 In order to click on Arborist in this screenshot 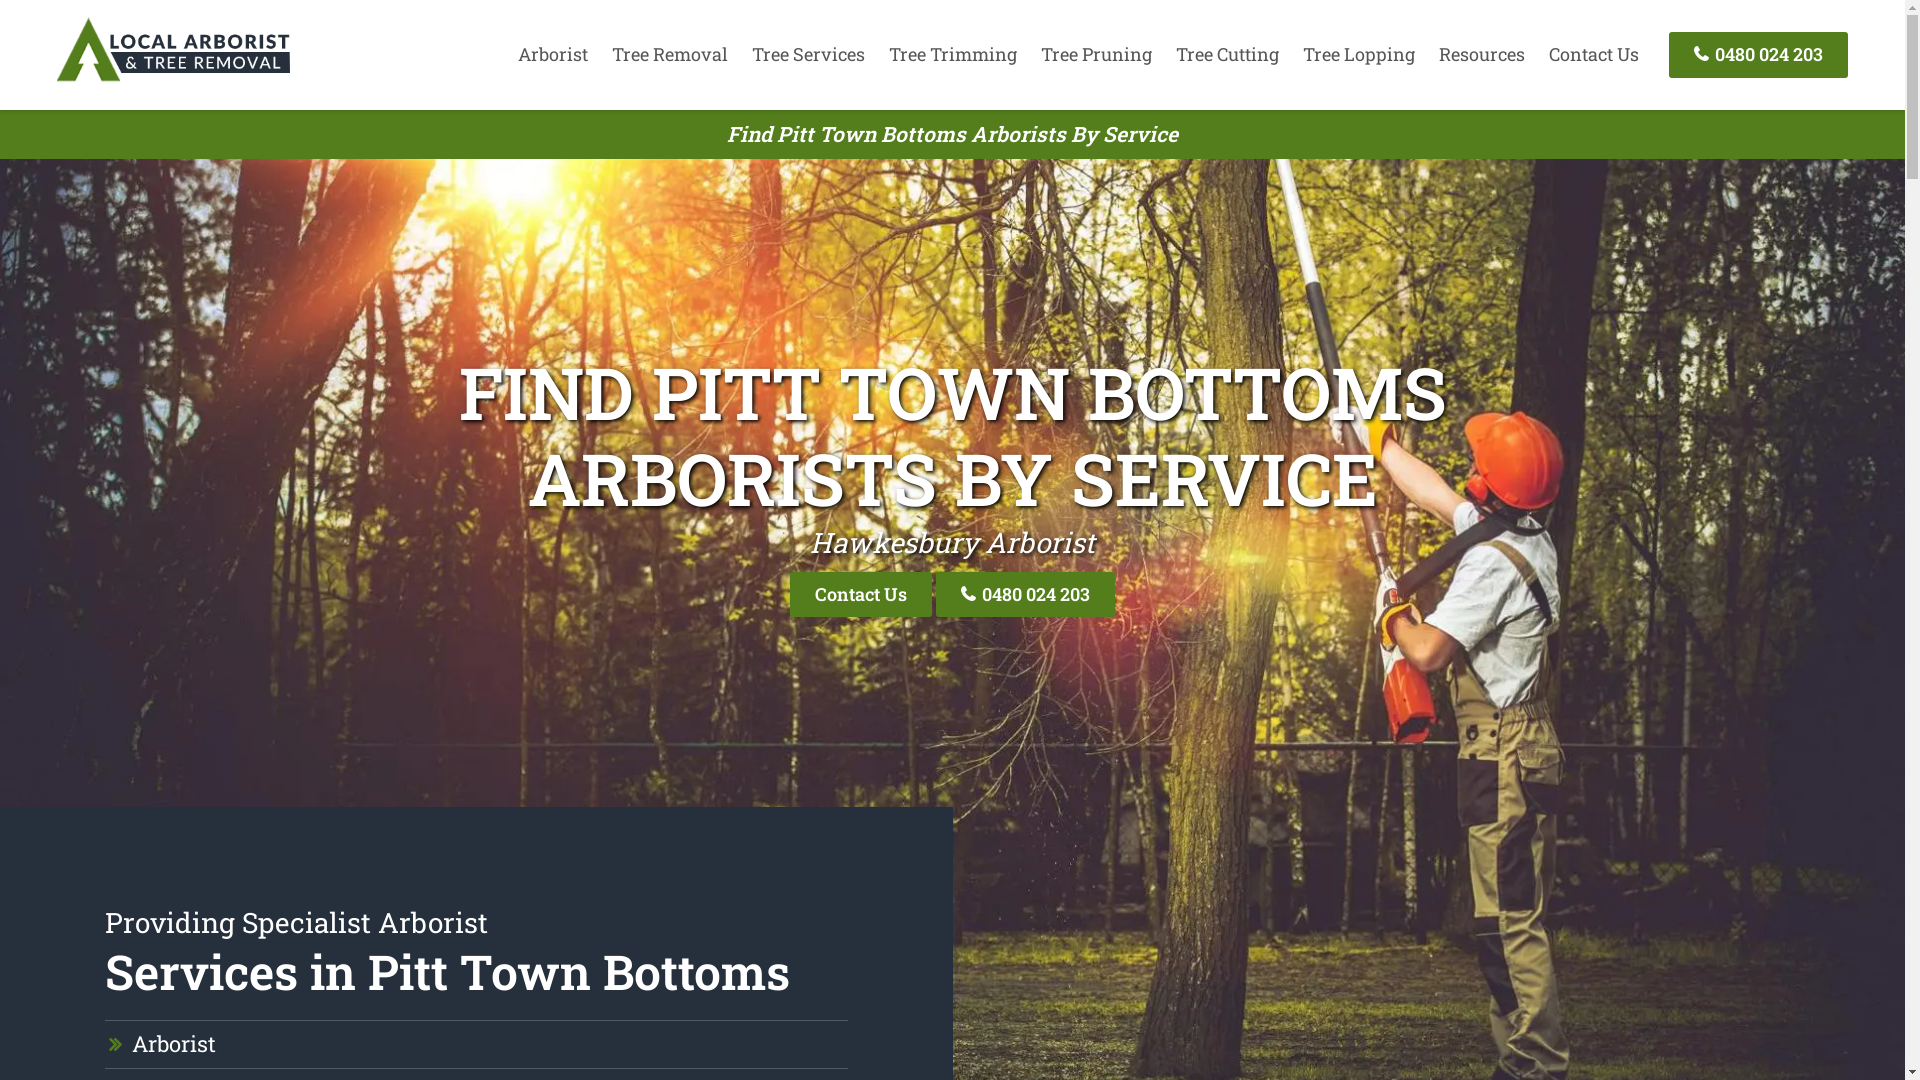, I will do `click(174, 1044)`.